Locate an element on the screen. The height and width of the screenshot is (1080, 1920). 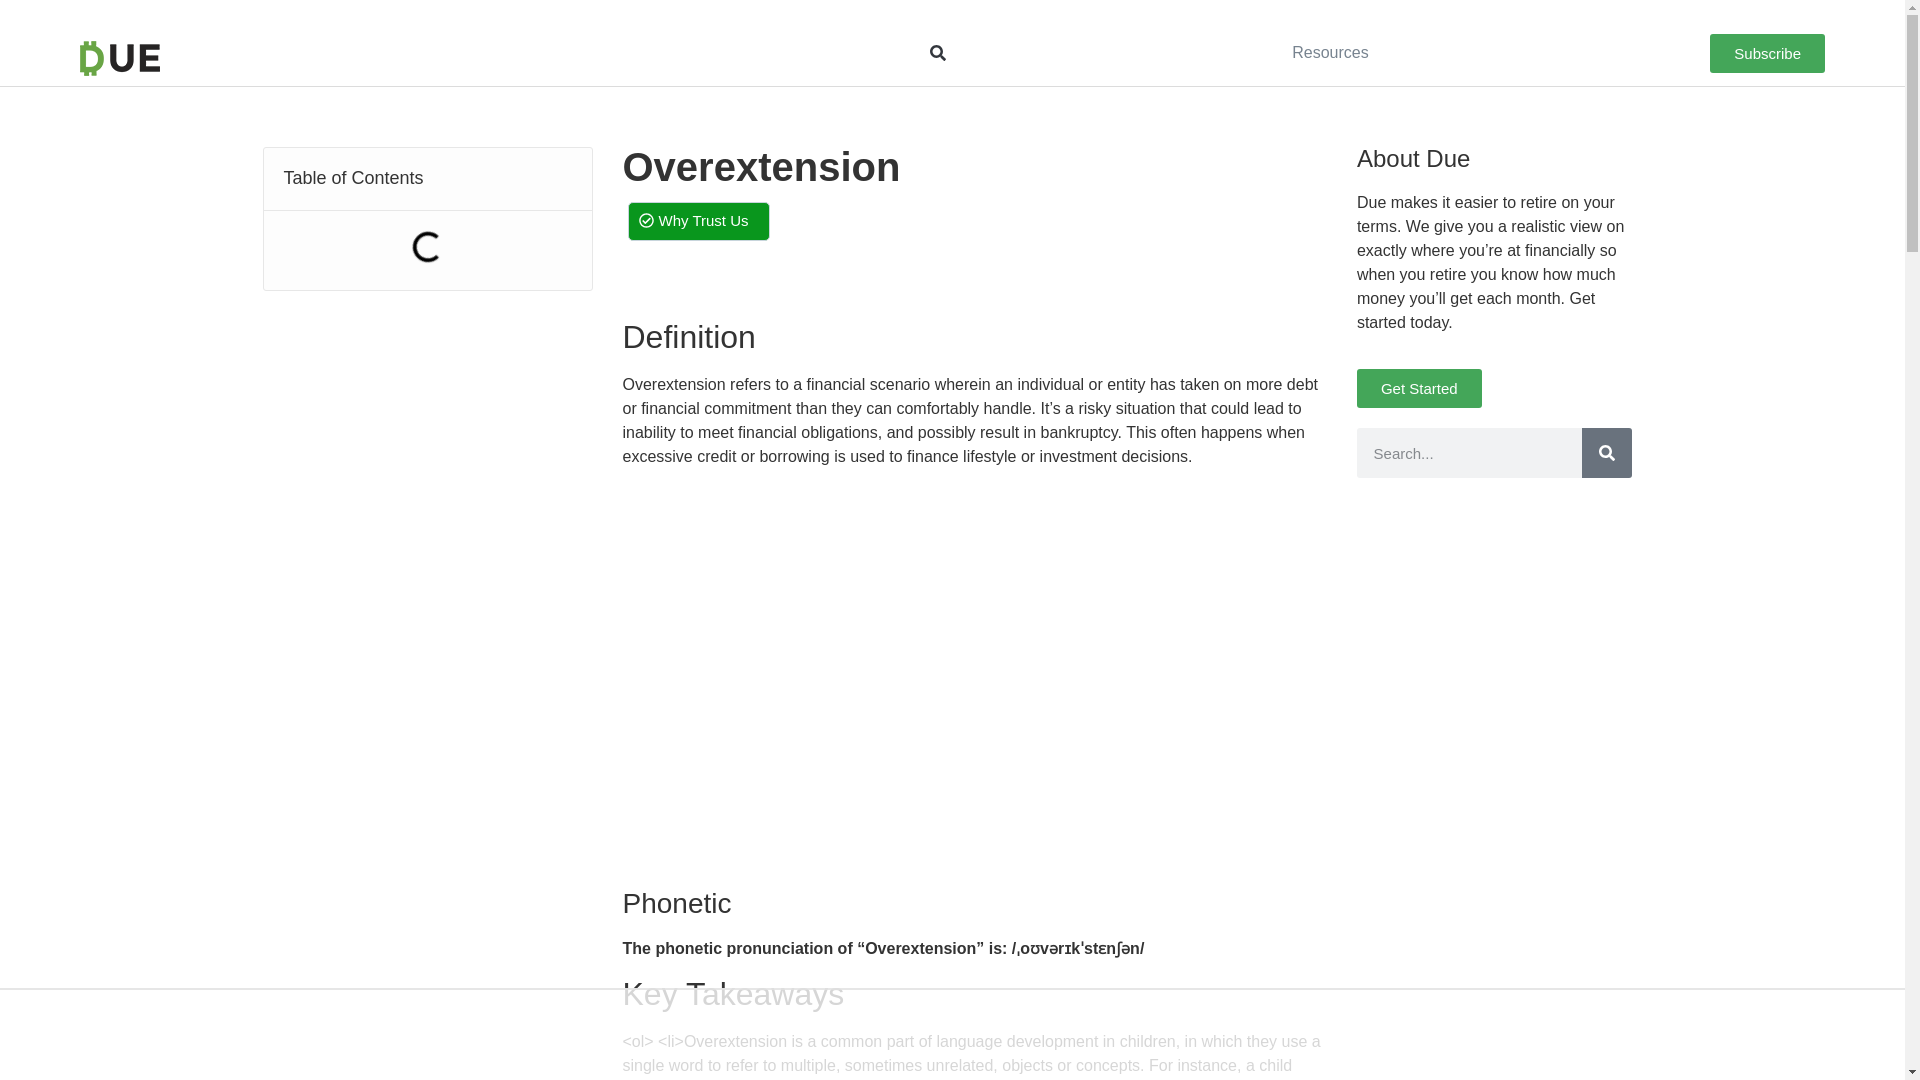
Get Started is located at coordinates (1420, 388).